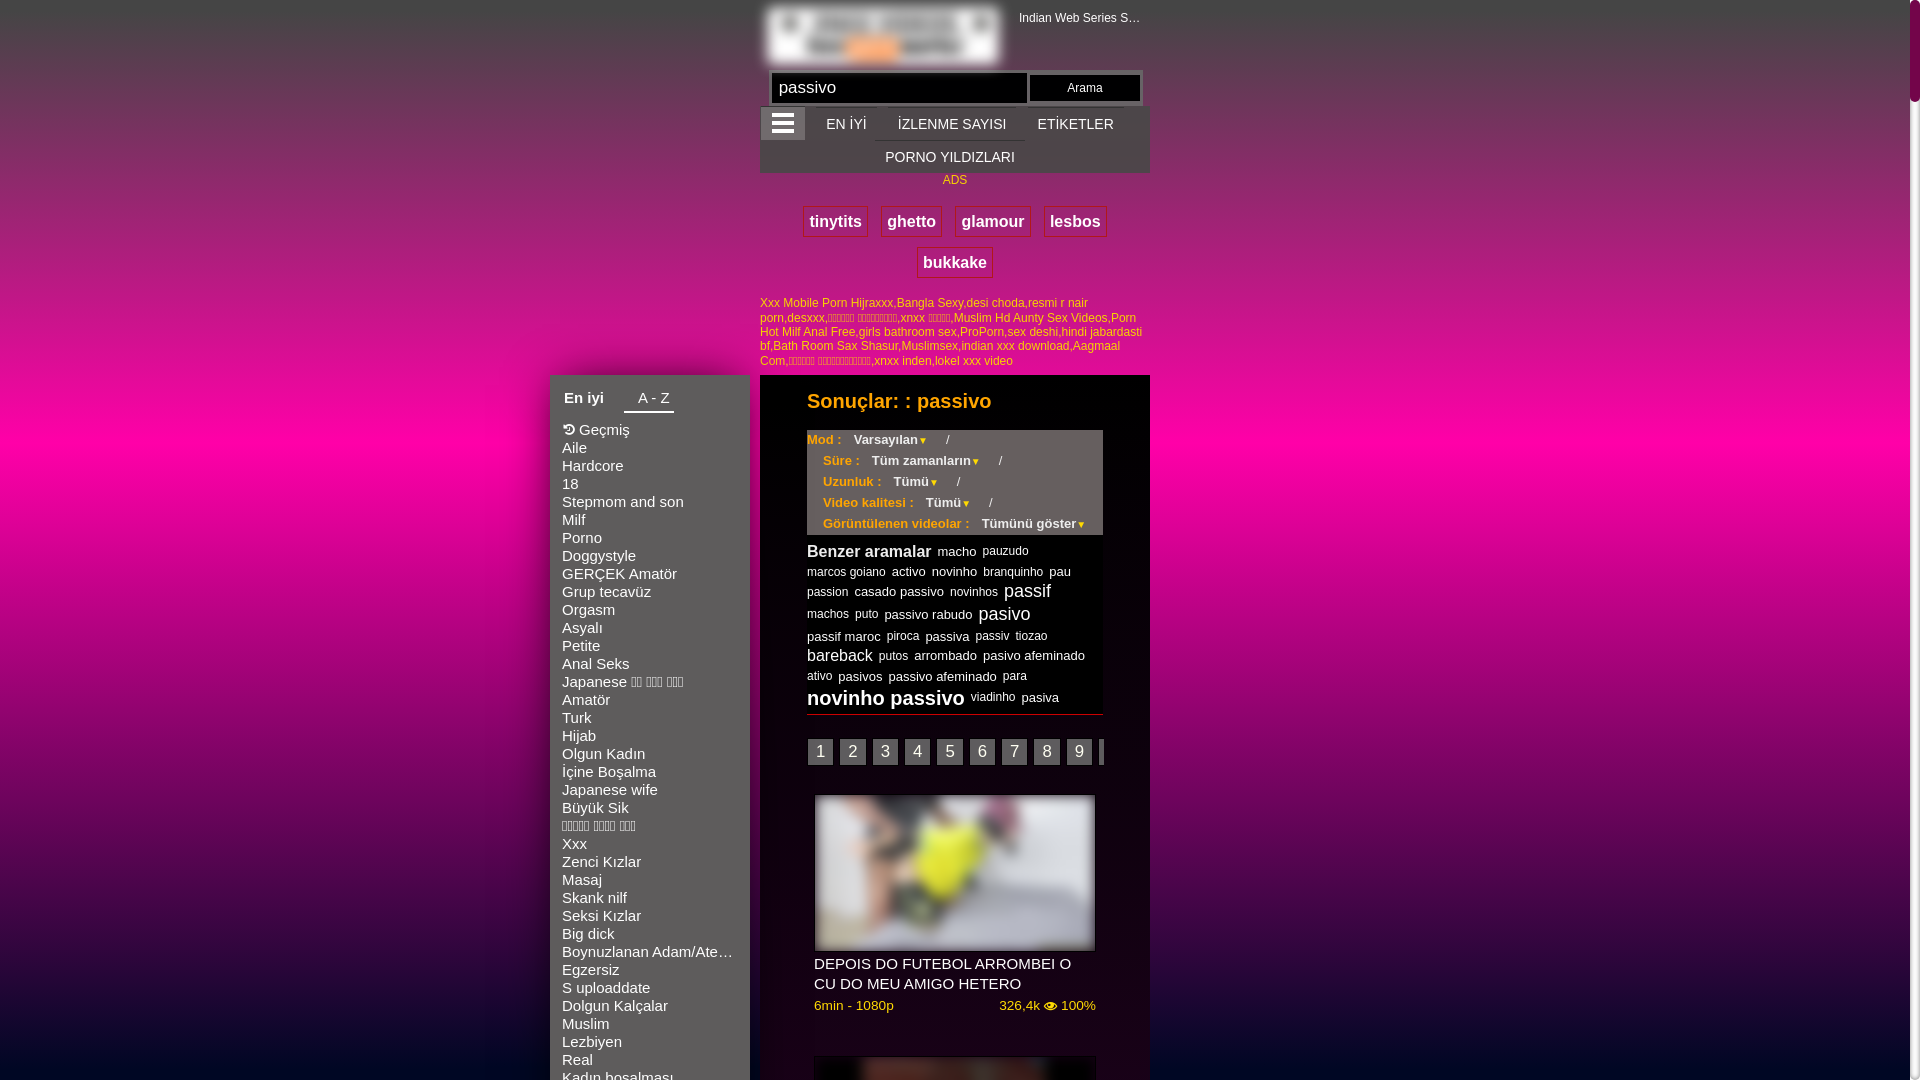  Describe the element at coordinates (1080, 752) in the screenshot. I see `9` at that location.